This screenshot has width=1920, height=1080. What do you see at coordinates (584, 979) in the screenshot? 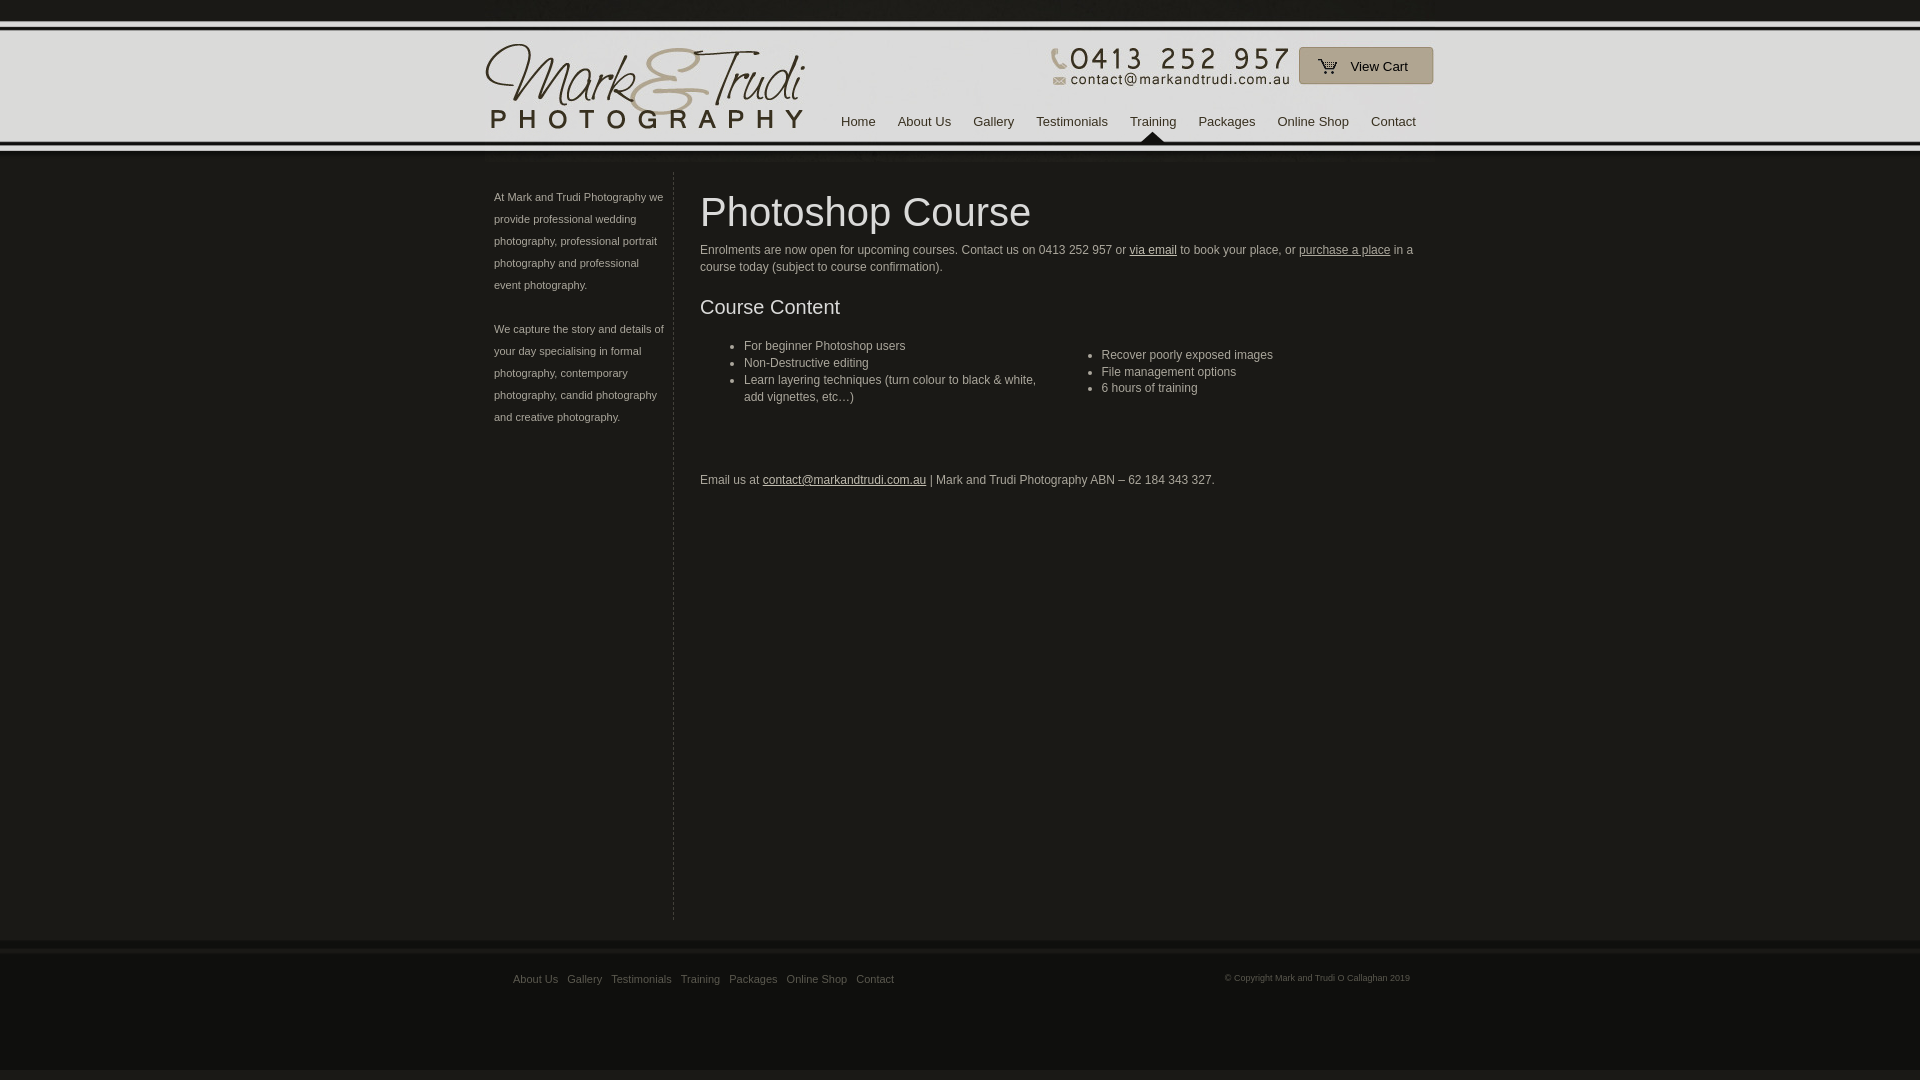
I see `Gallery` at bounding box center [584, 979].